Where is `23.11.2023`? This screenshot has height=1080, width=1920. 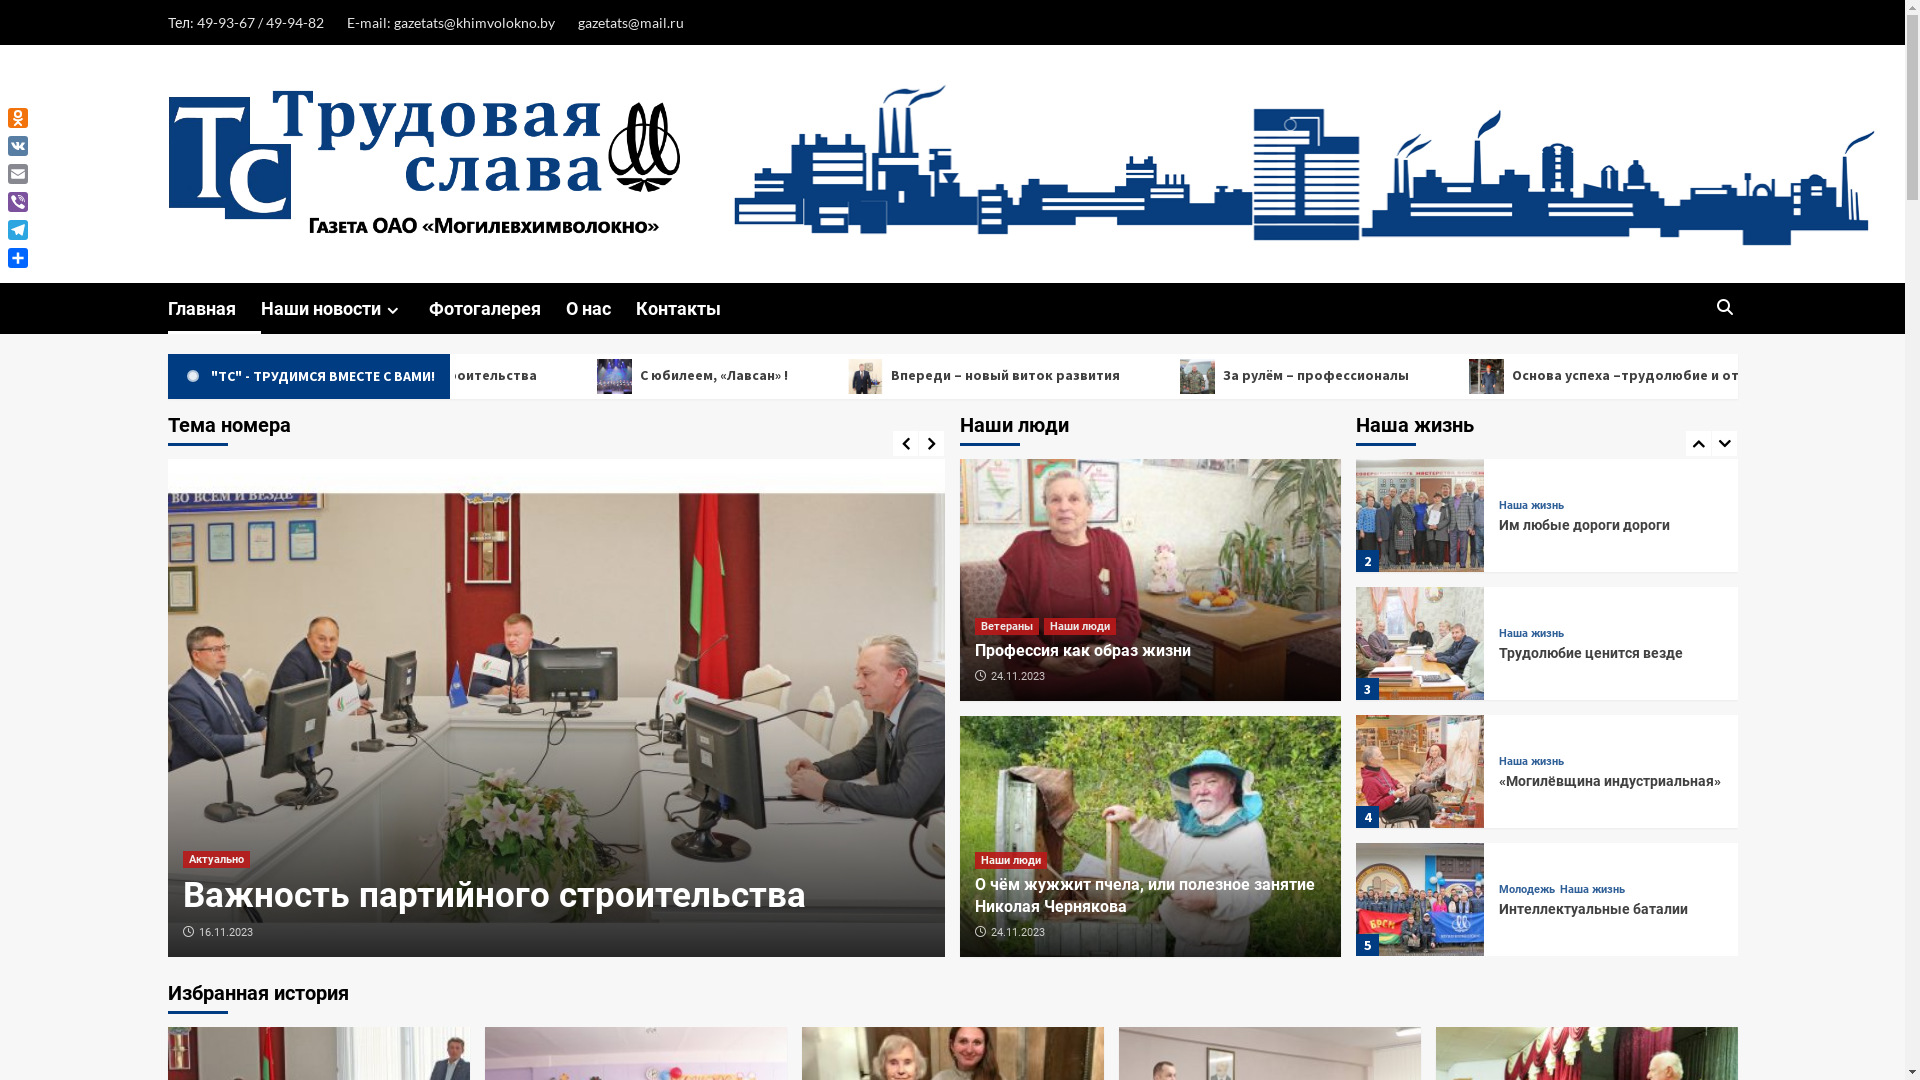
23.11.2023 is located at coordinates (225, 932).